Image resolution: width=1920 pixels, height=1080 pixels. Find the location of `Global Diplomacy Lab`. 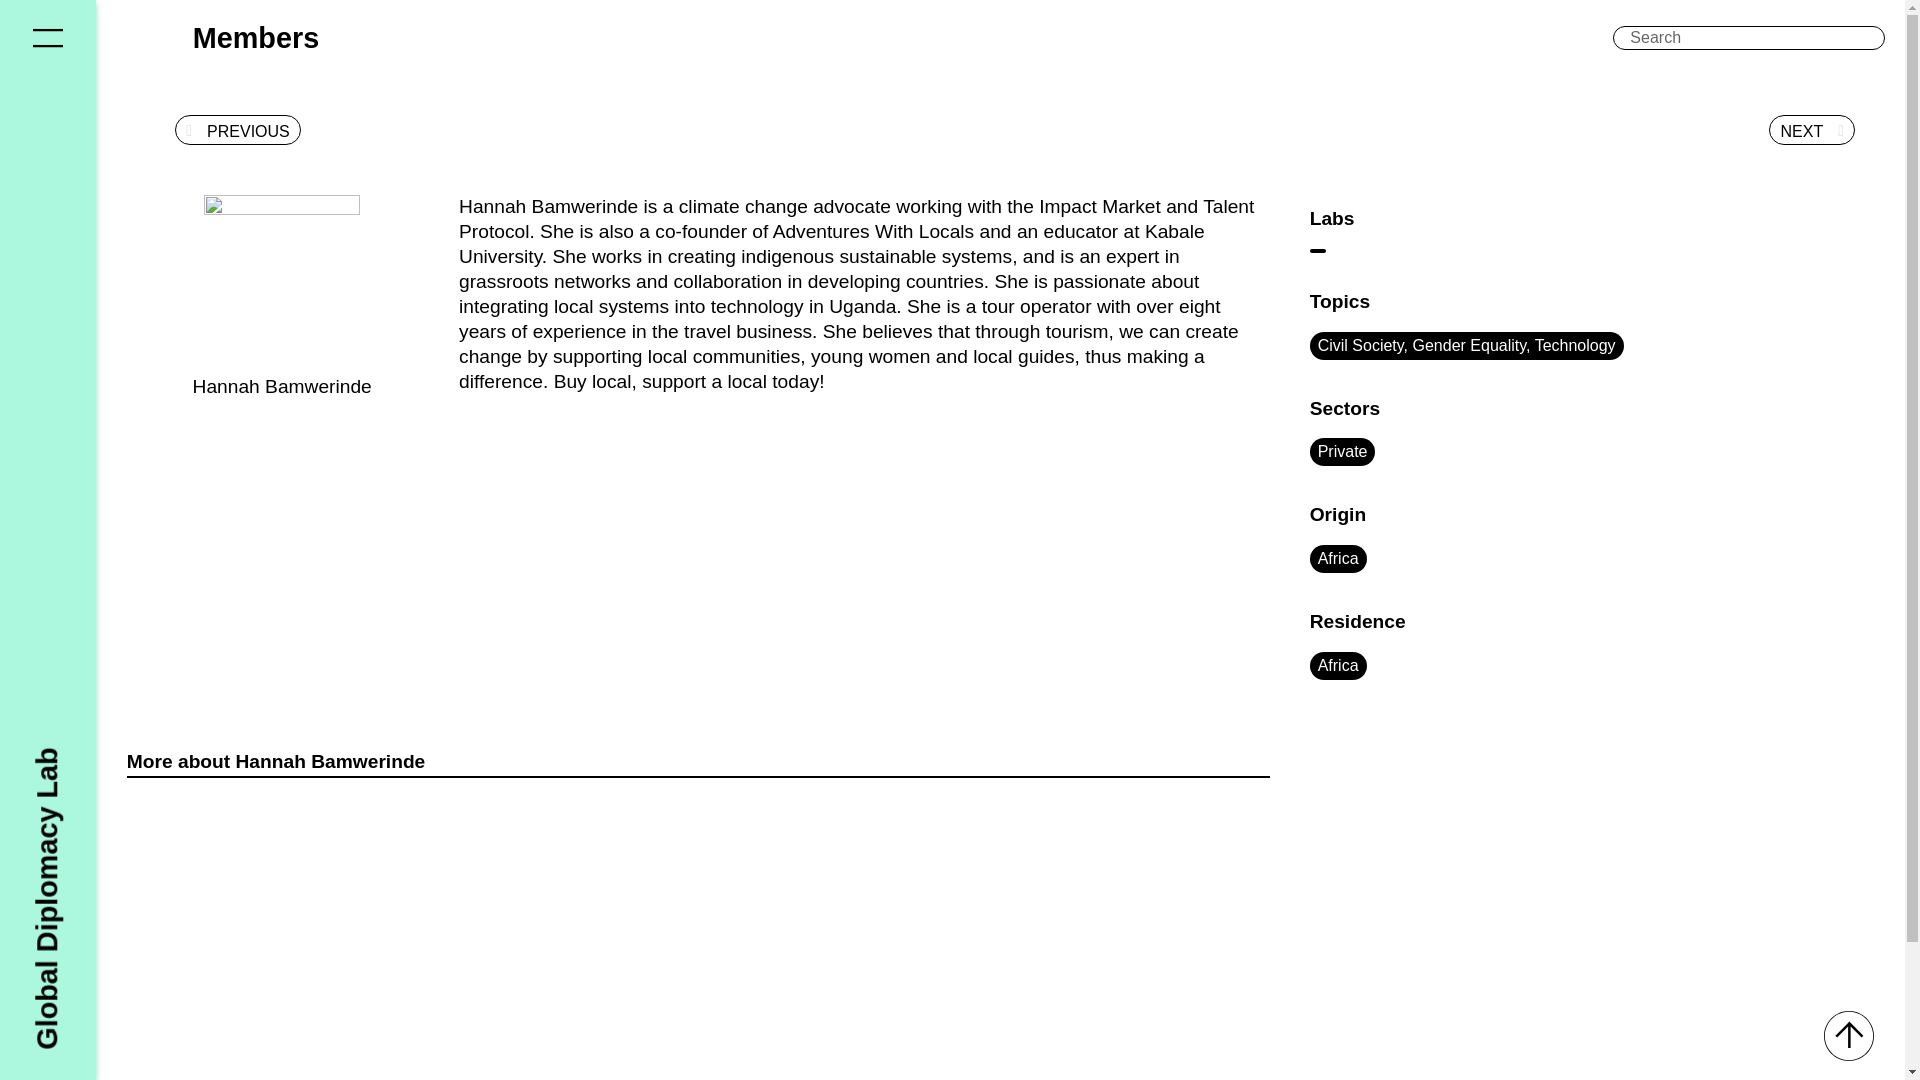

Global Diplomacy Lab is located at coordinates (181, 762).